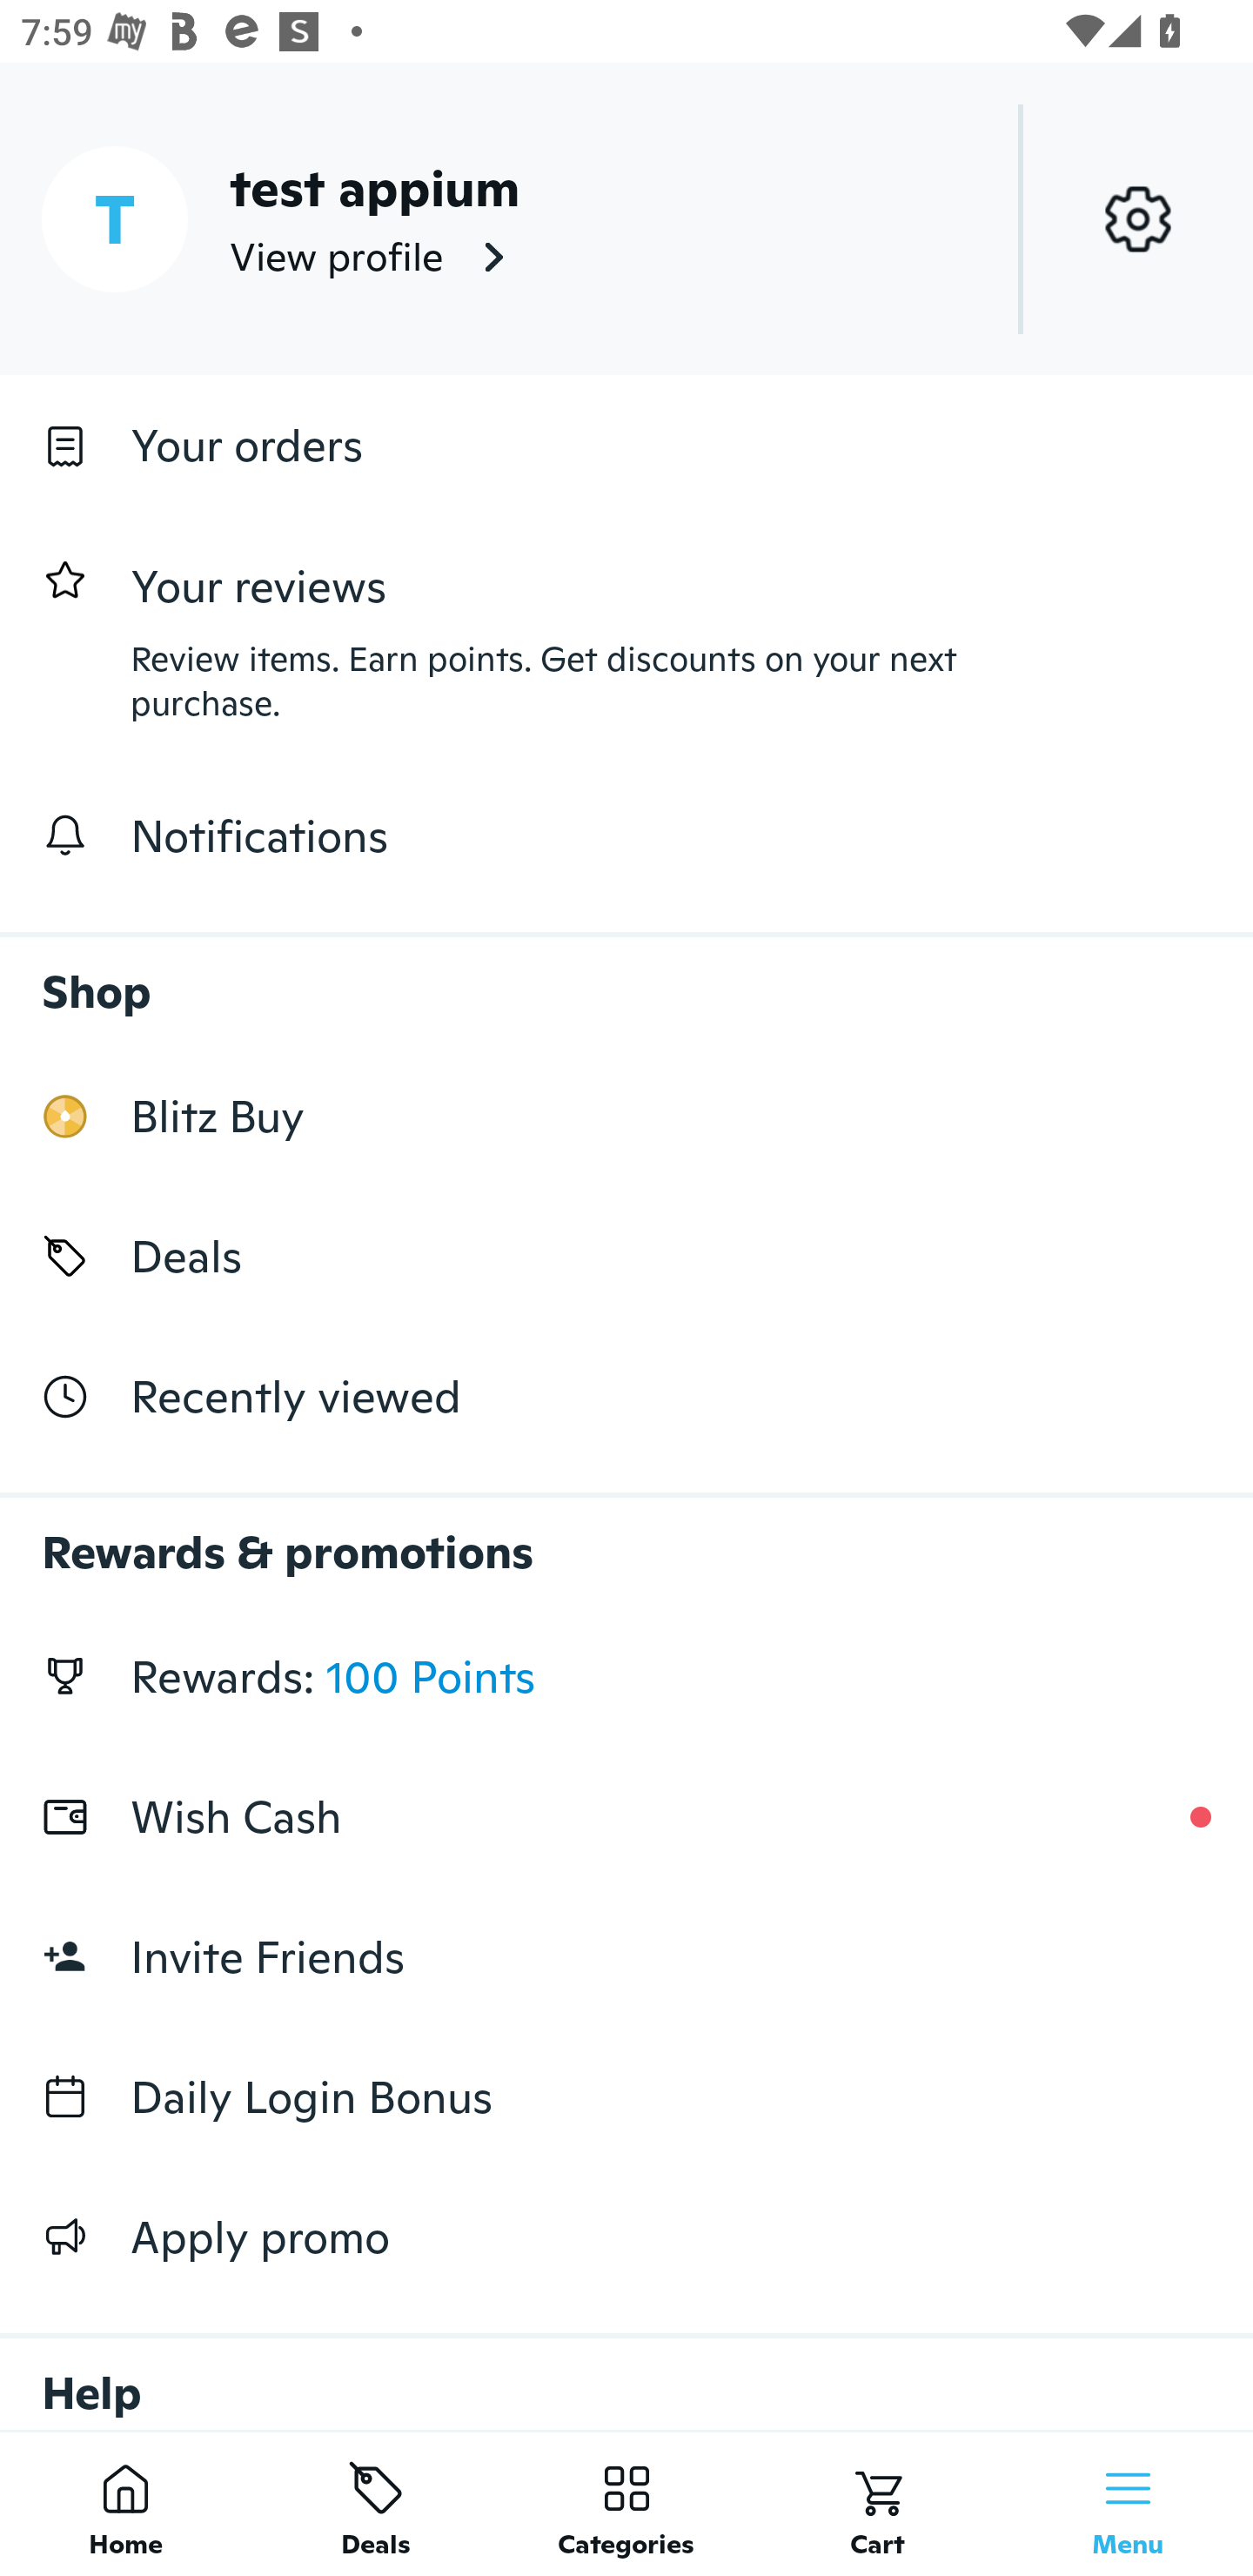 This screenshot has height=2576, width=1253. I want to click on Deals, so click(376, 2503).